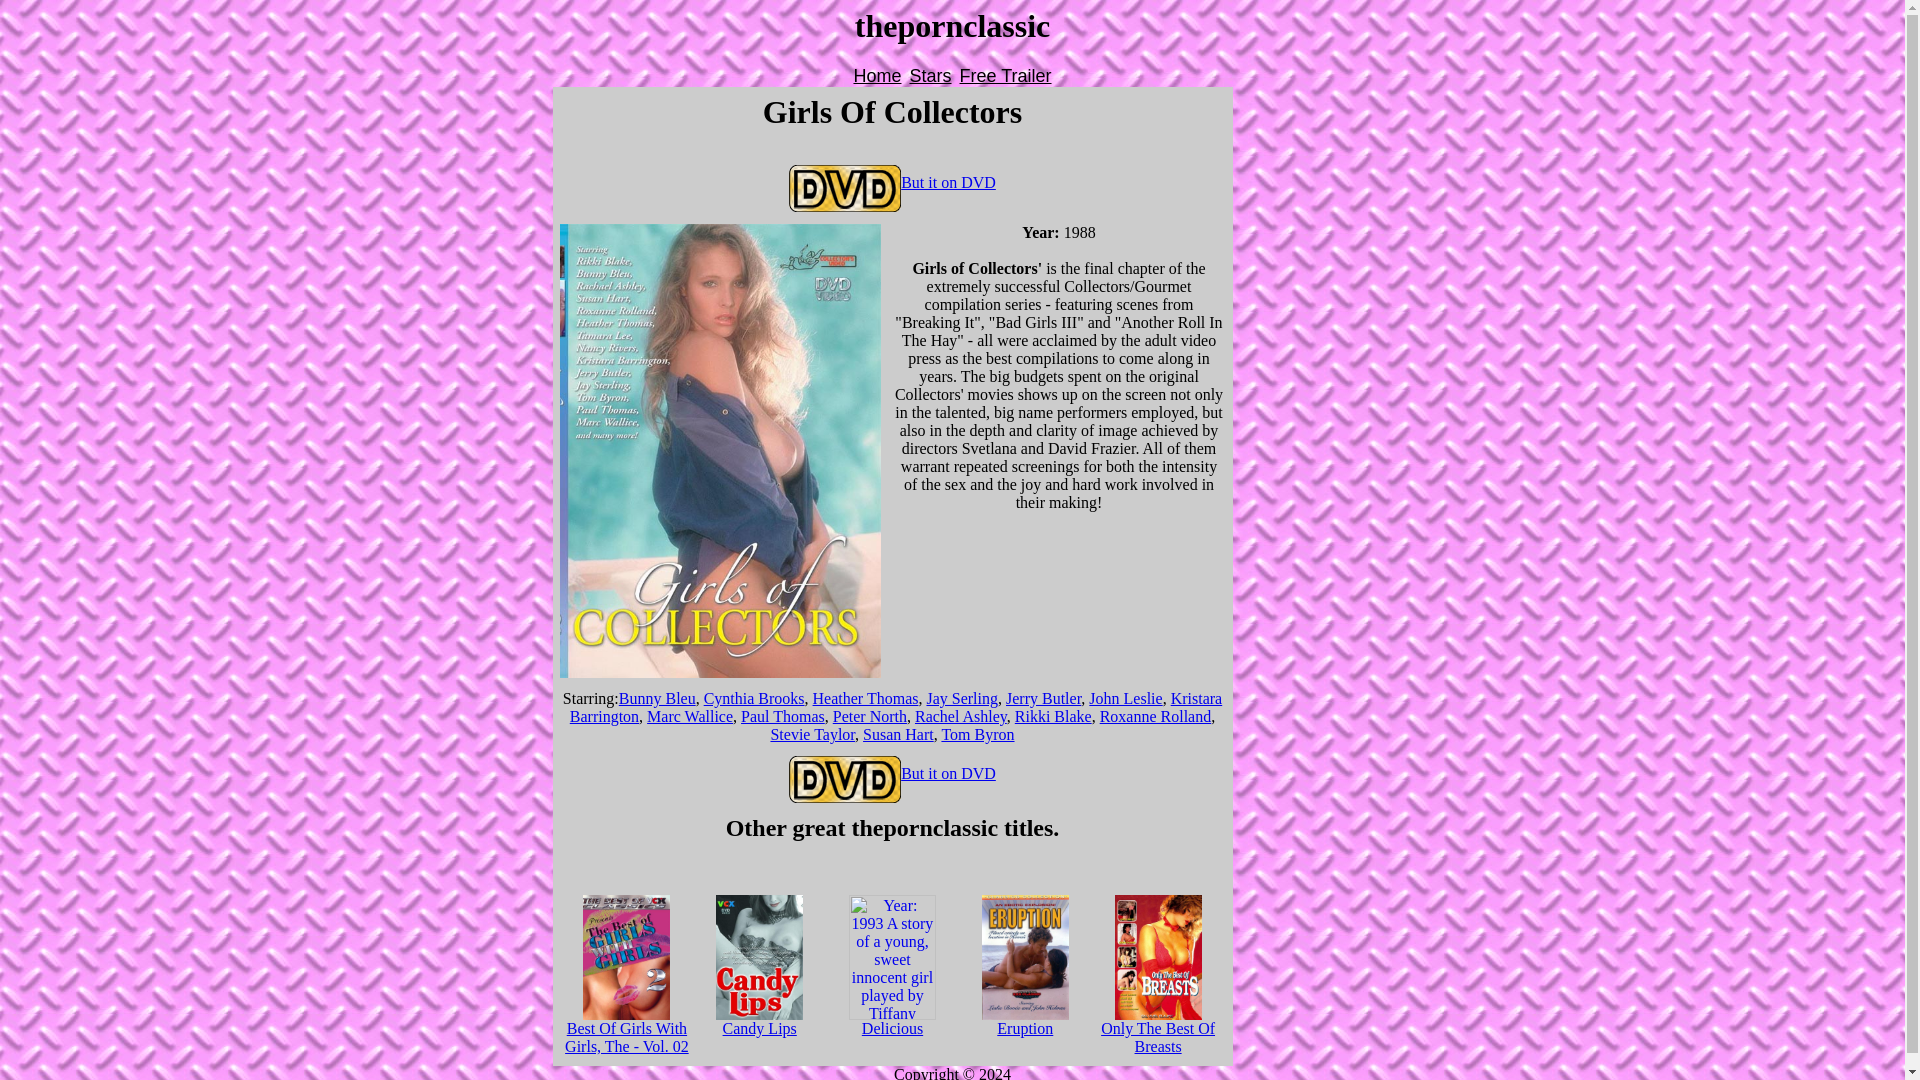 The width and height of the screenshot is (1920, 1080). What do you see at coordinates (896, 707) in the screenshot?
I see `Kristara Barrington` at bounding box center [896, 707].